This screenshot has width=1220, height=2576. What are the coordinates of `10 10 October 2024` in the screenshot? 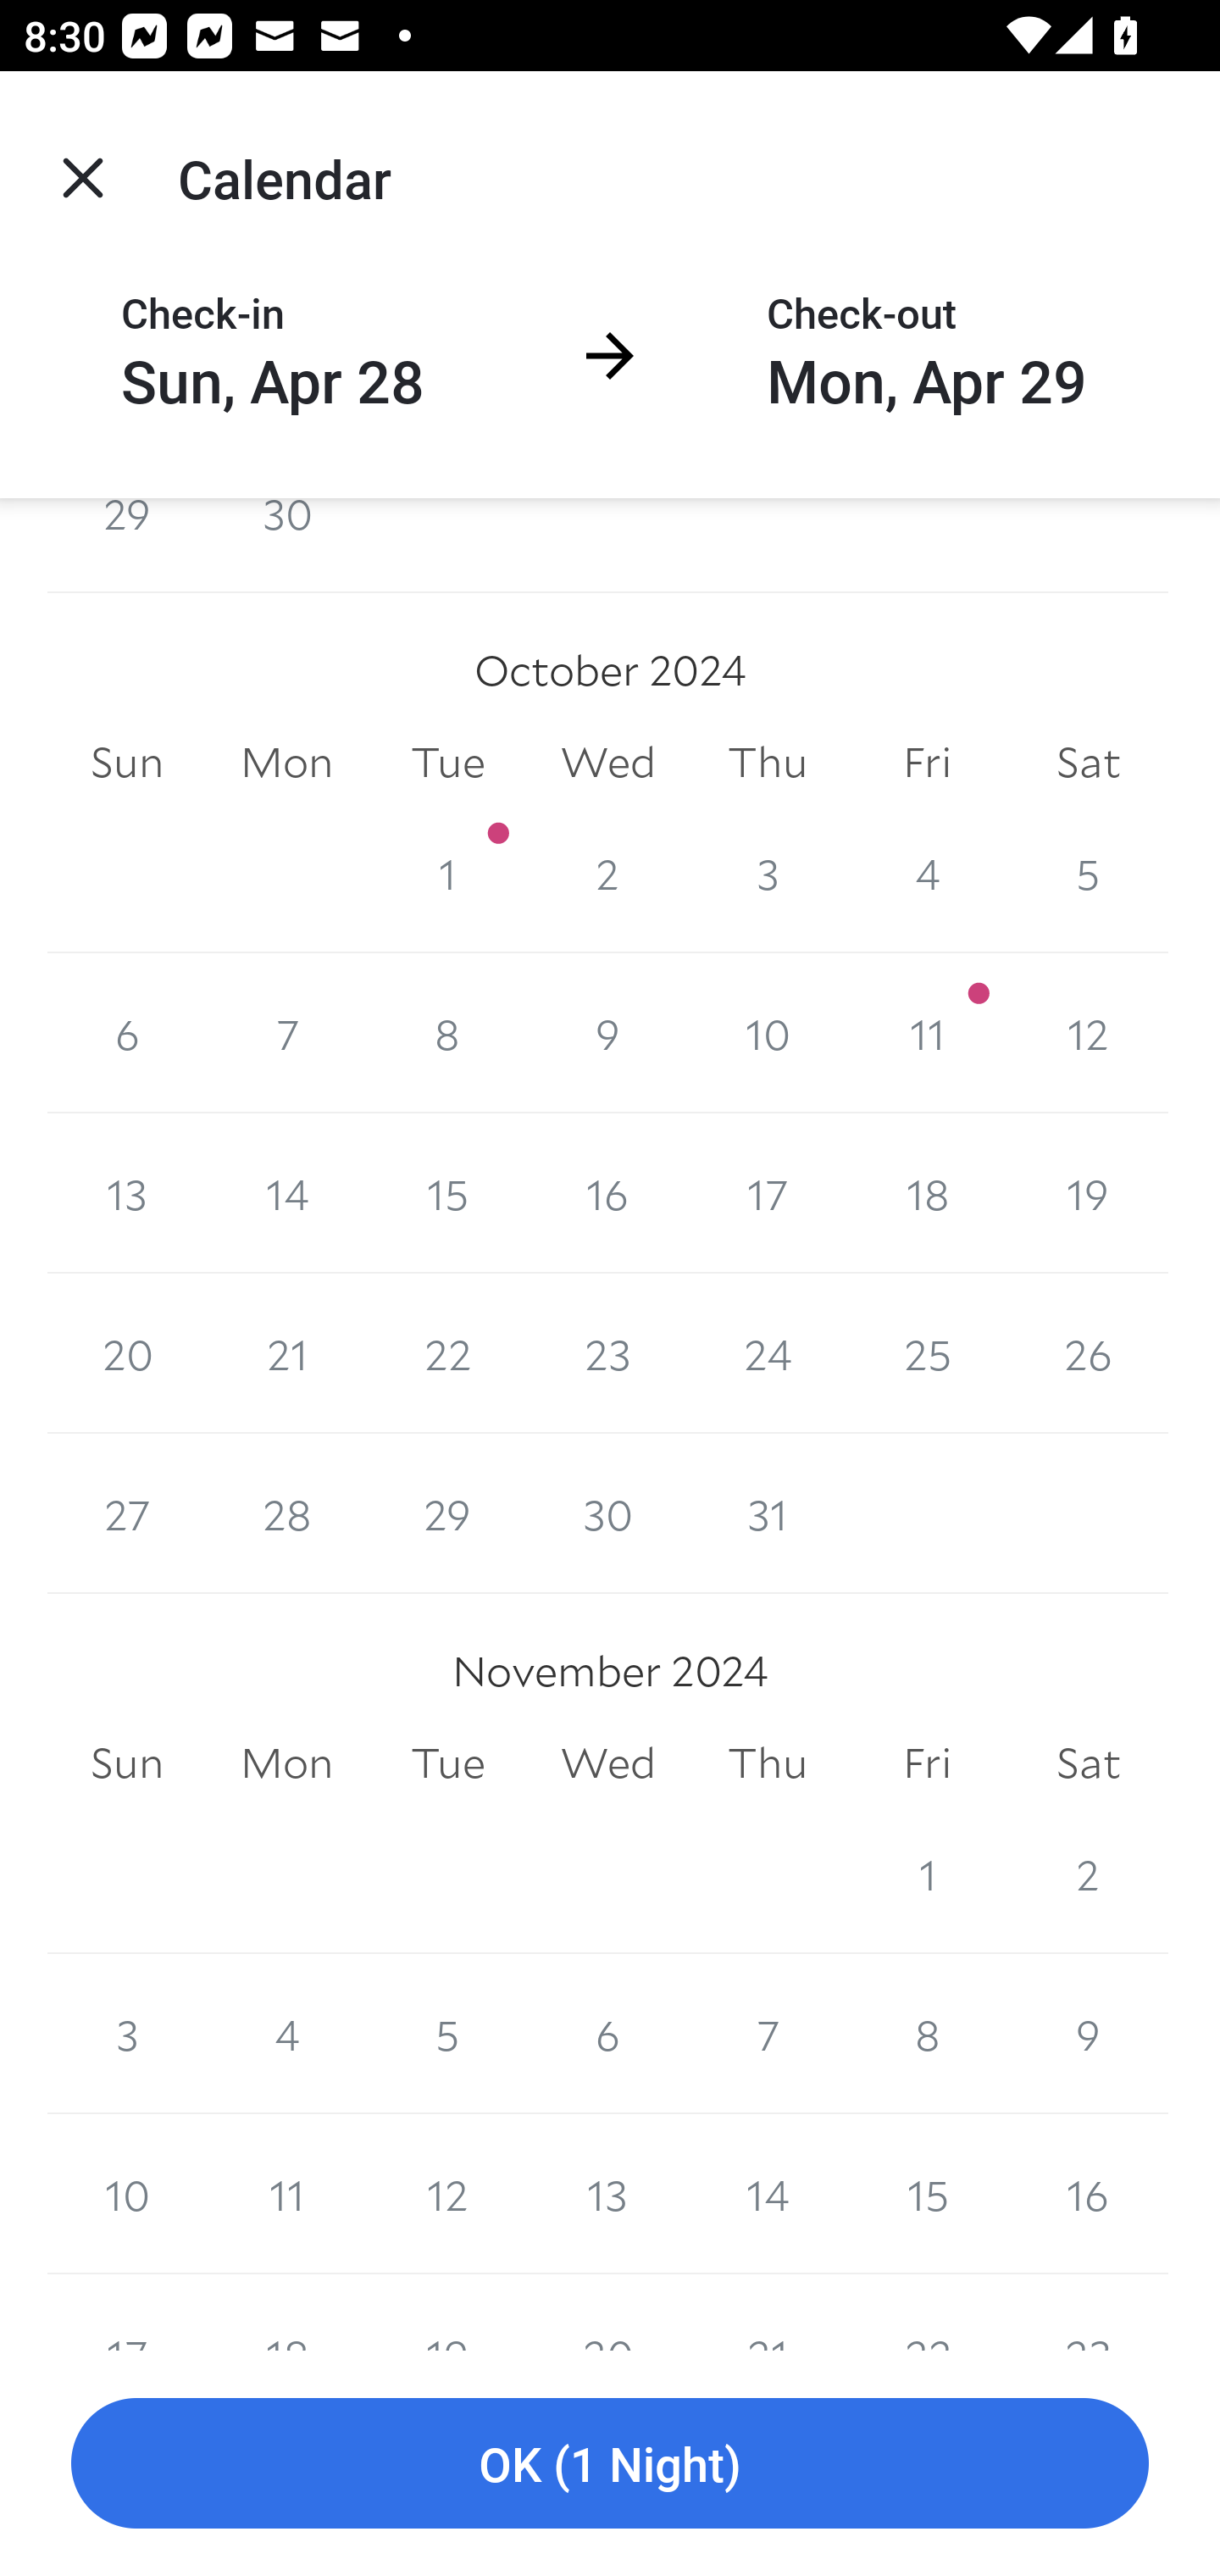 It's located at (768, 1032).